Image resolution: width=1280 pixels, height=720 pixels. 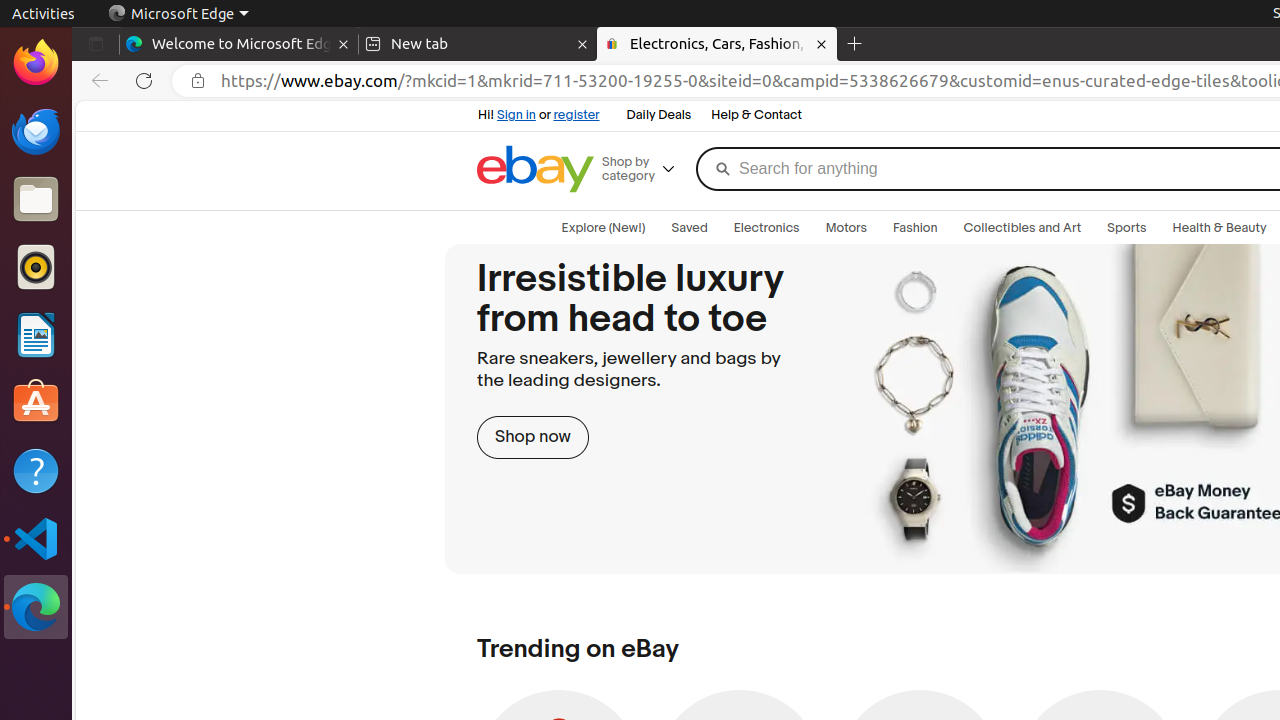 I want to click on eBay Home, so click(x=536, y=169).